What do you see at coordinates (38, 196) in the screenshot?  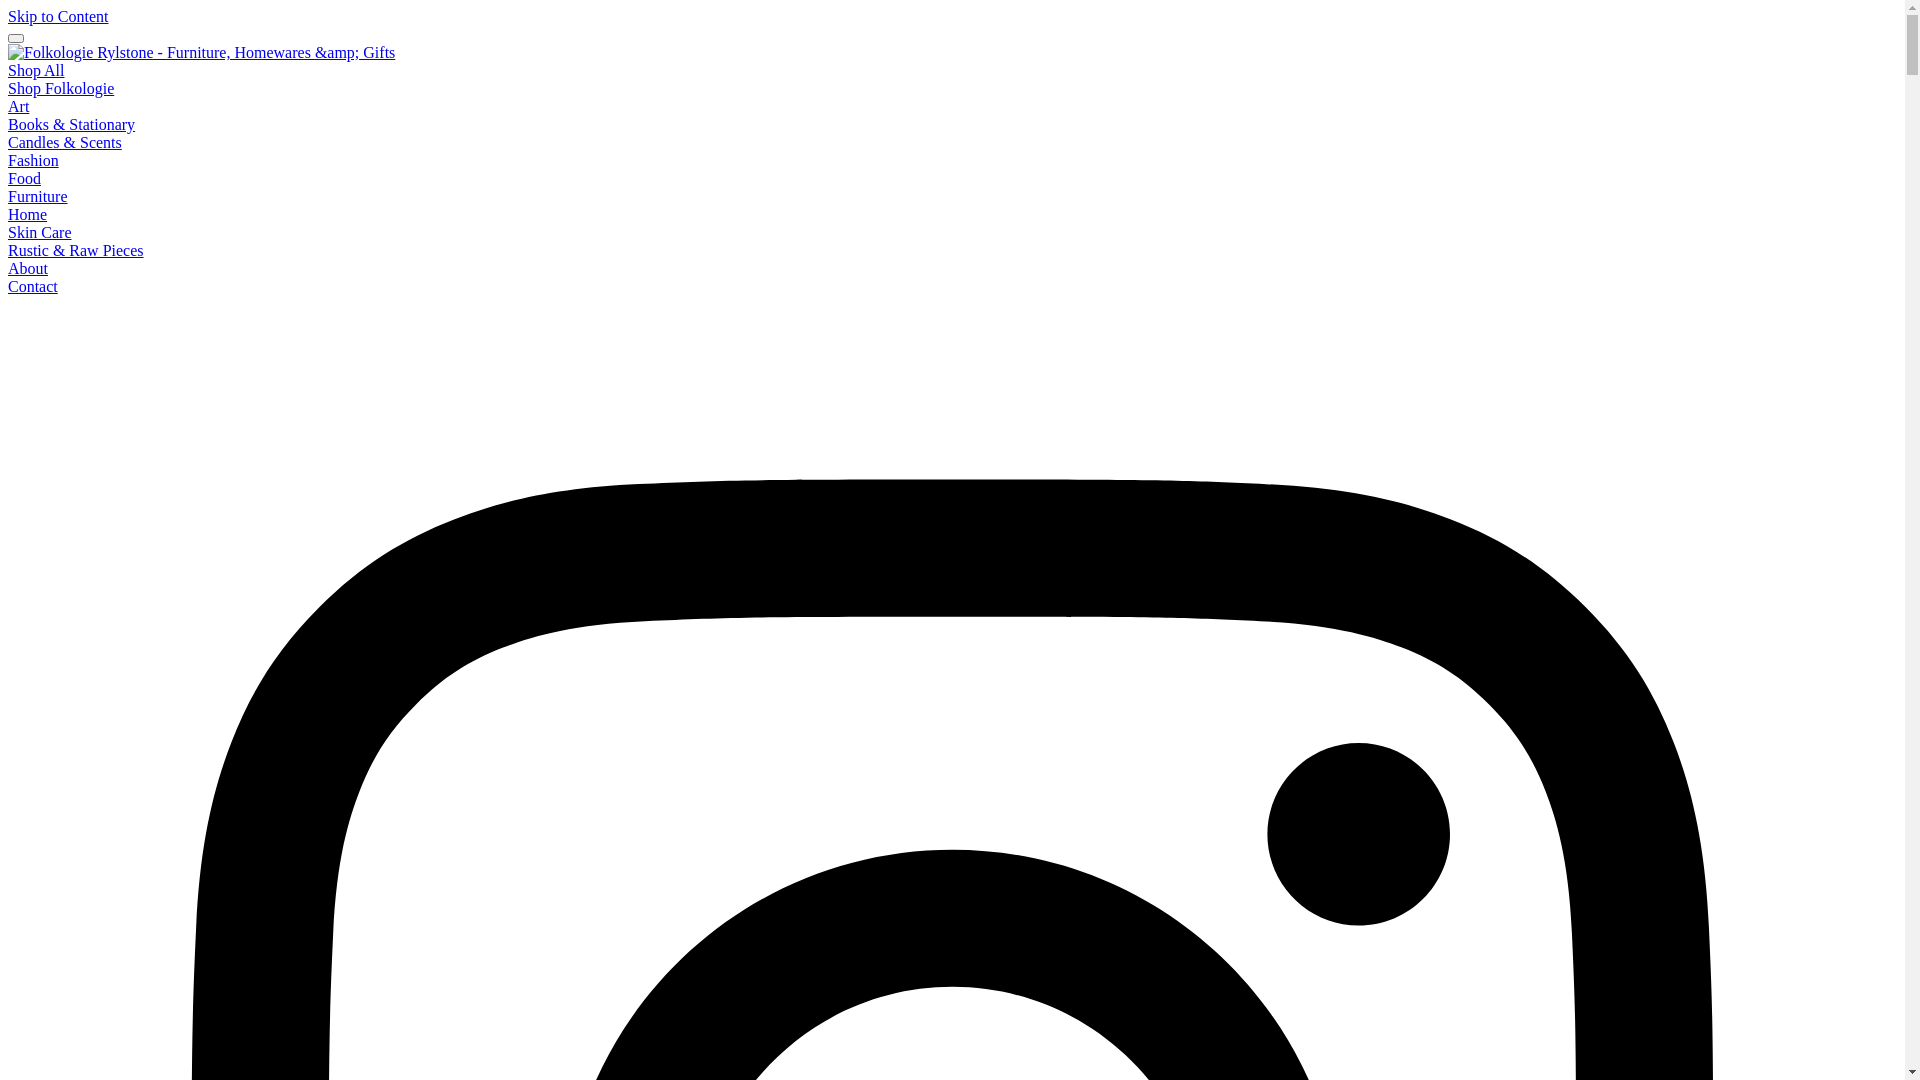 I see `Furniture` at bounding box center [38, 196].